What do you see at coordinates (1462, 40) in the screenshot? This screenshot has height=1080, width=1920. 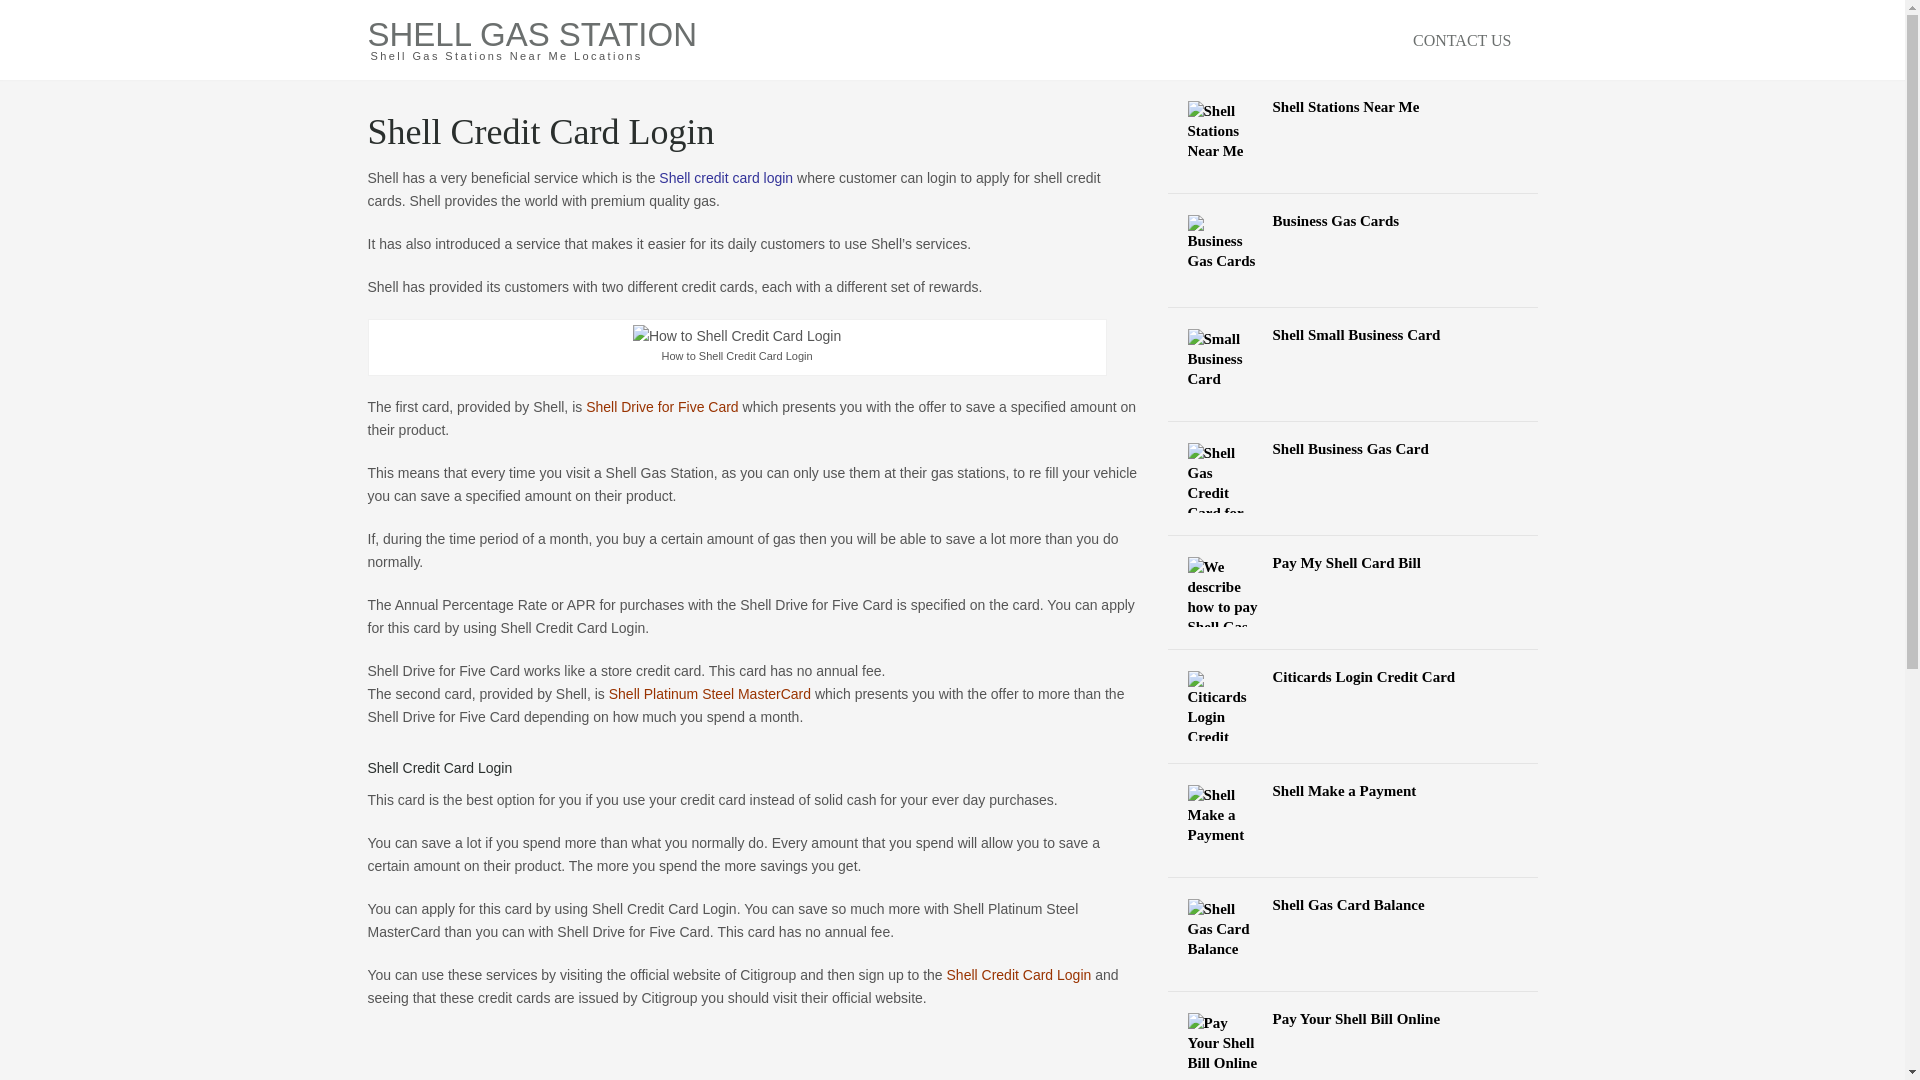 I see `CONTACT US` at bounding box center [1462, 40].